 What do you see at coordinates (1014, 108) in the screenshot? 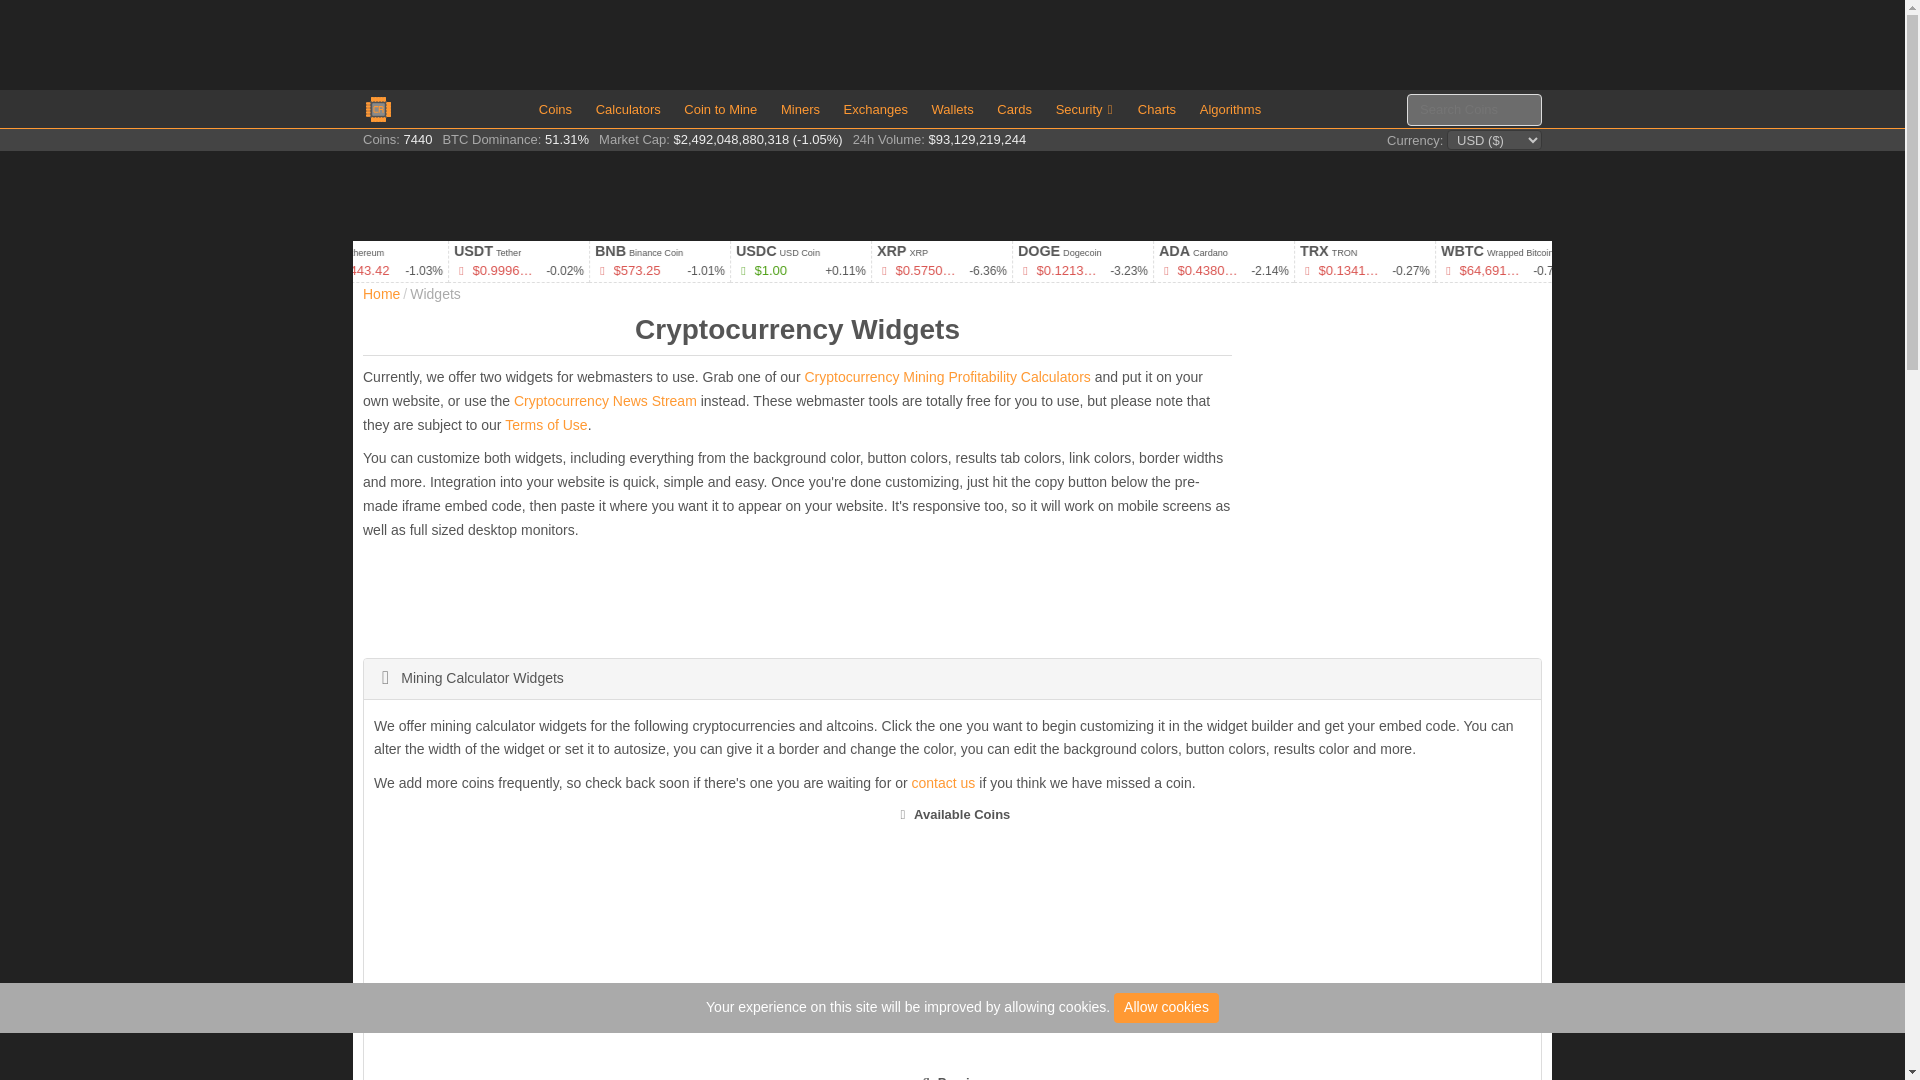
I see `Cryptocurrency Debit Cards` at bounding box center [1014, 108].